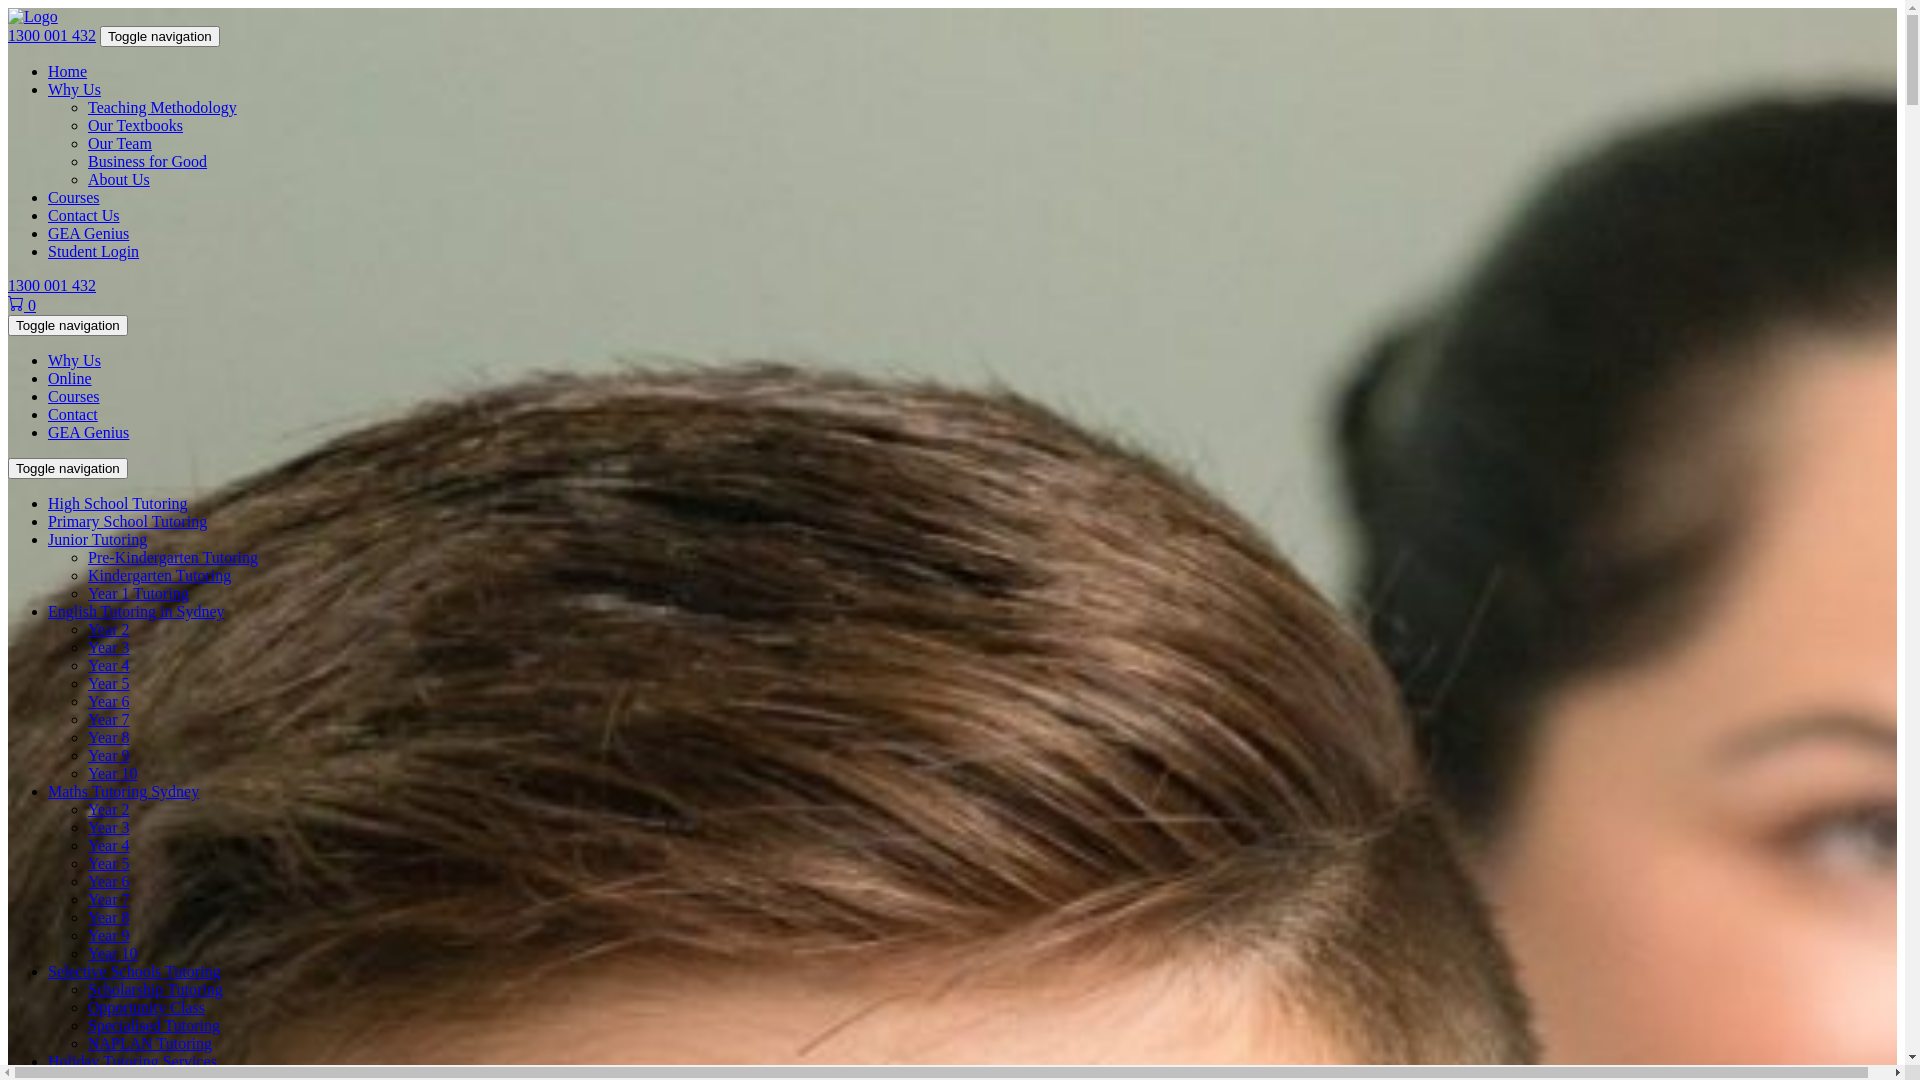  I want to click on Selective Schools Tutoring, so click(134, 972).